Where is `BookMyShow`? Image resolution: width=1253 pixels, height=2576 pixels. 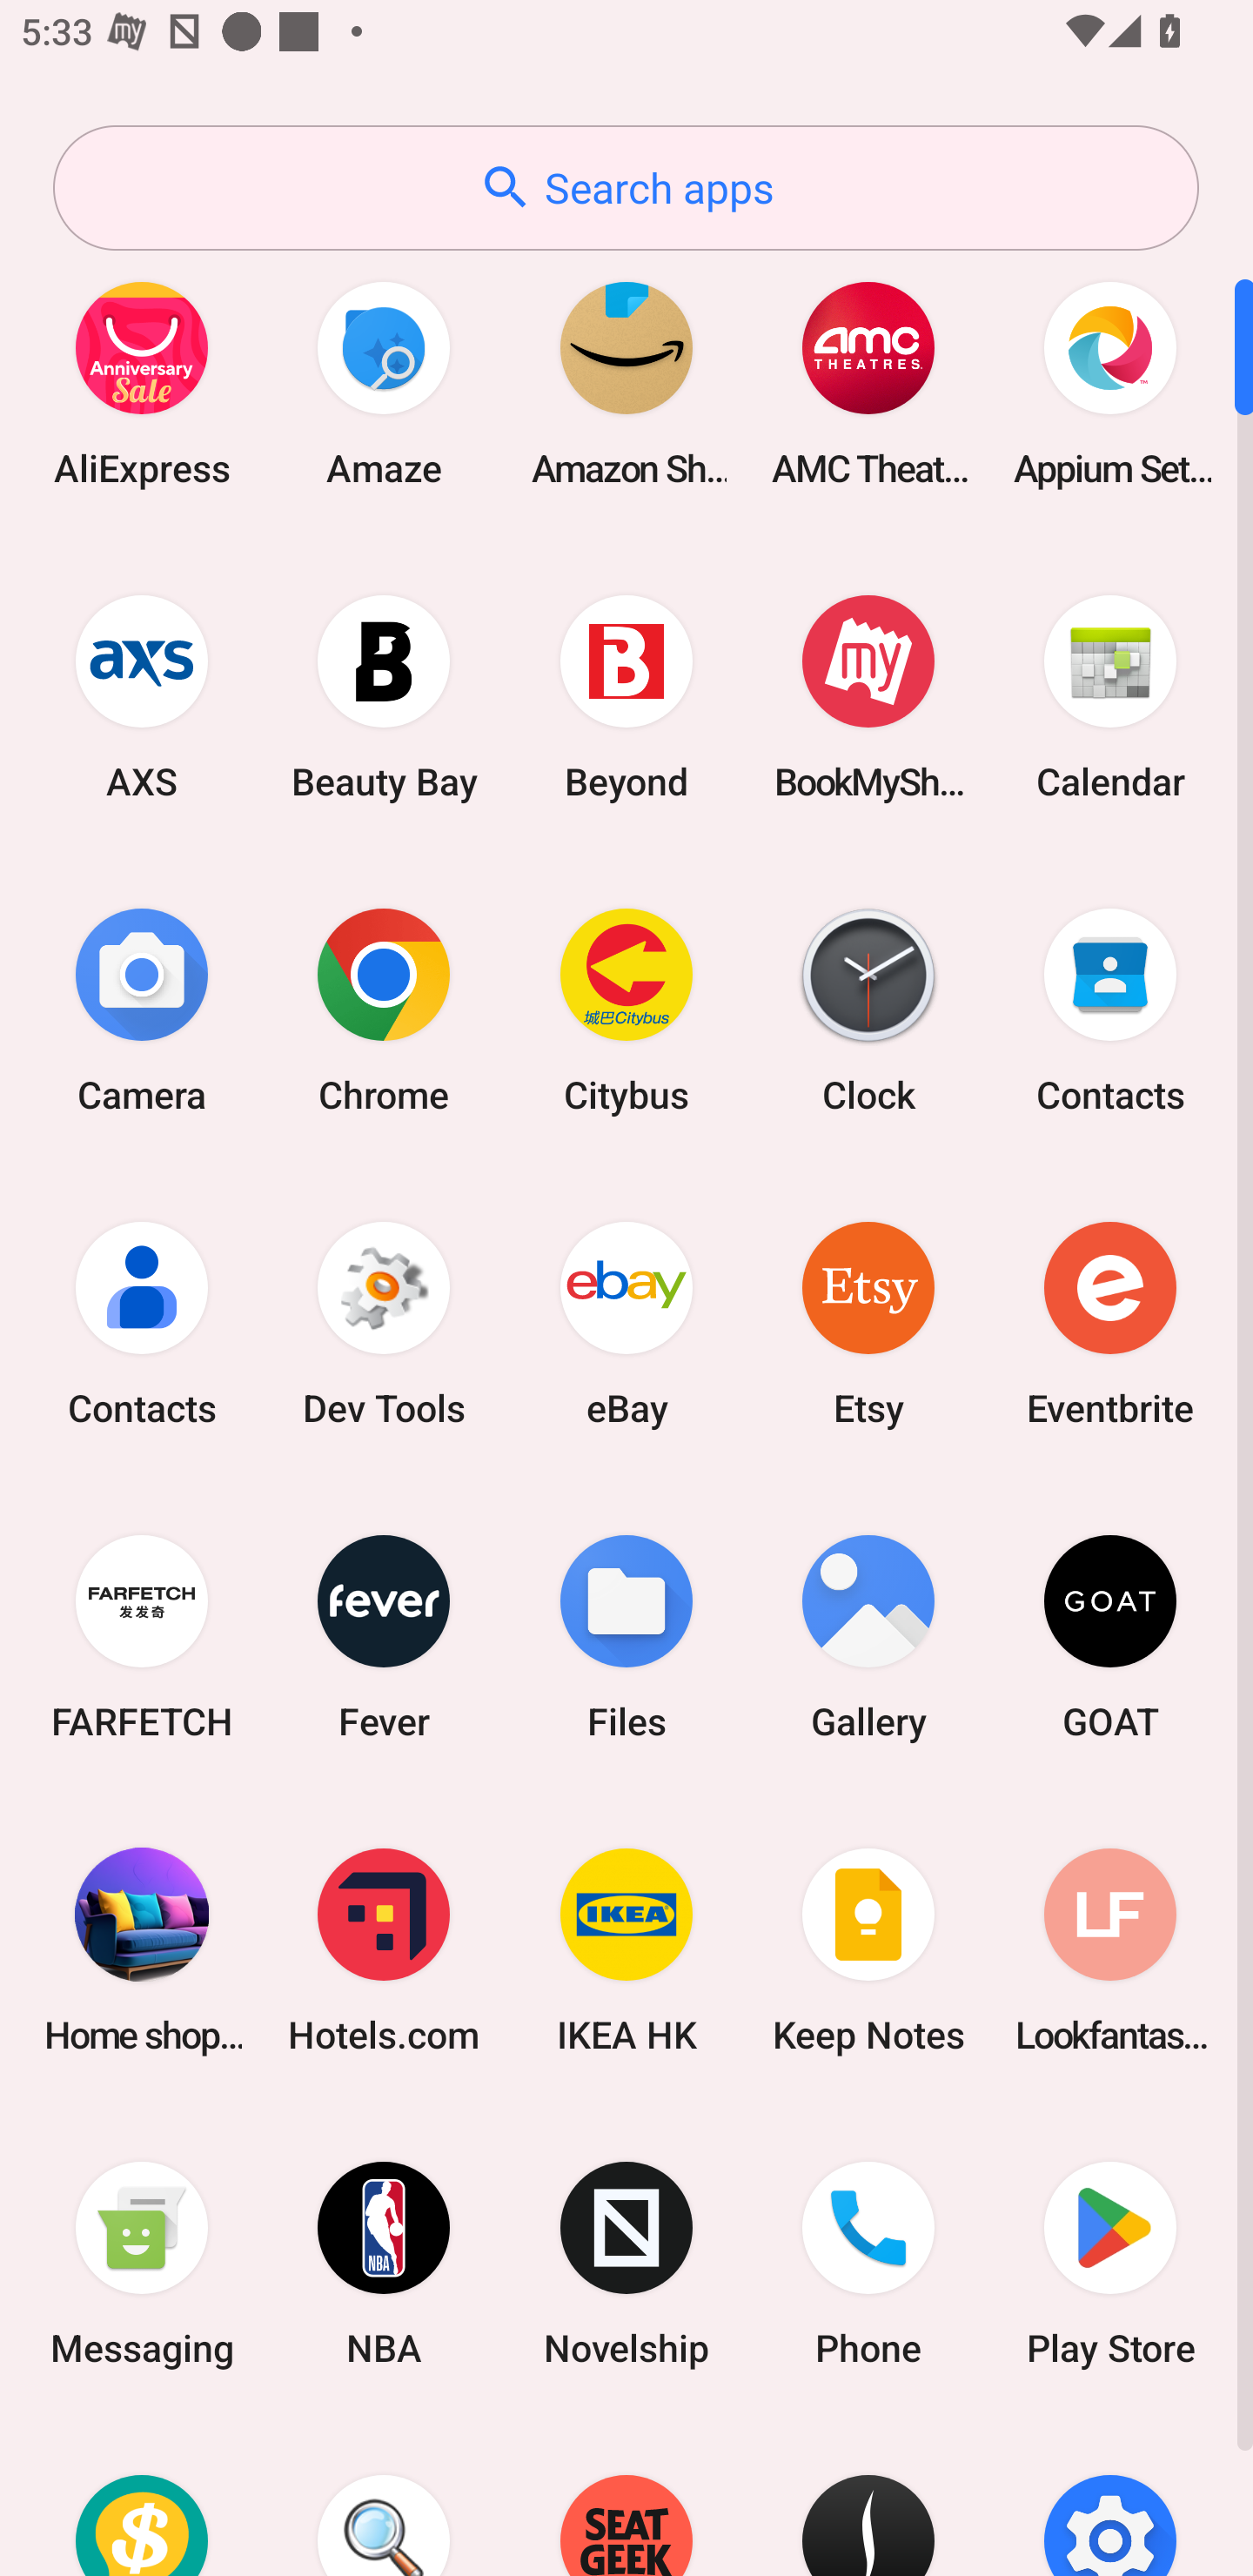
BookMyShow is located at coordinates (868, 696).